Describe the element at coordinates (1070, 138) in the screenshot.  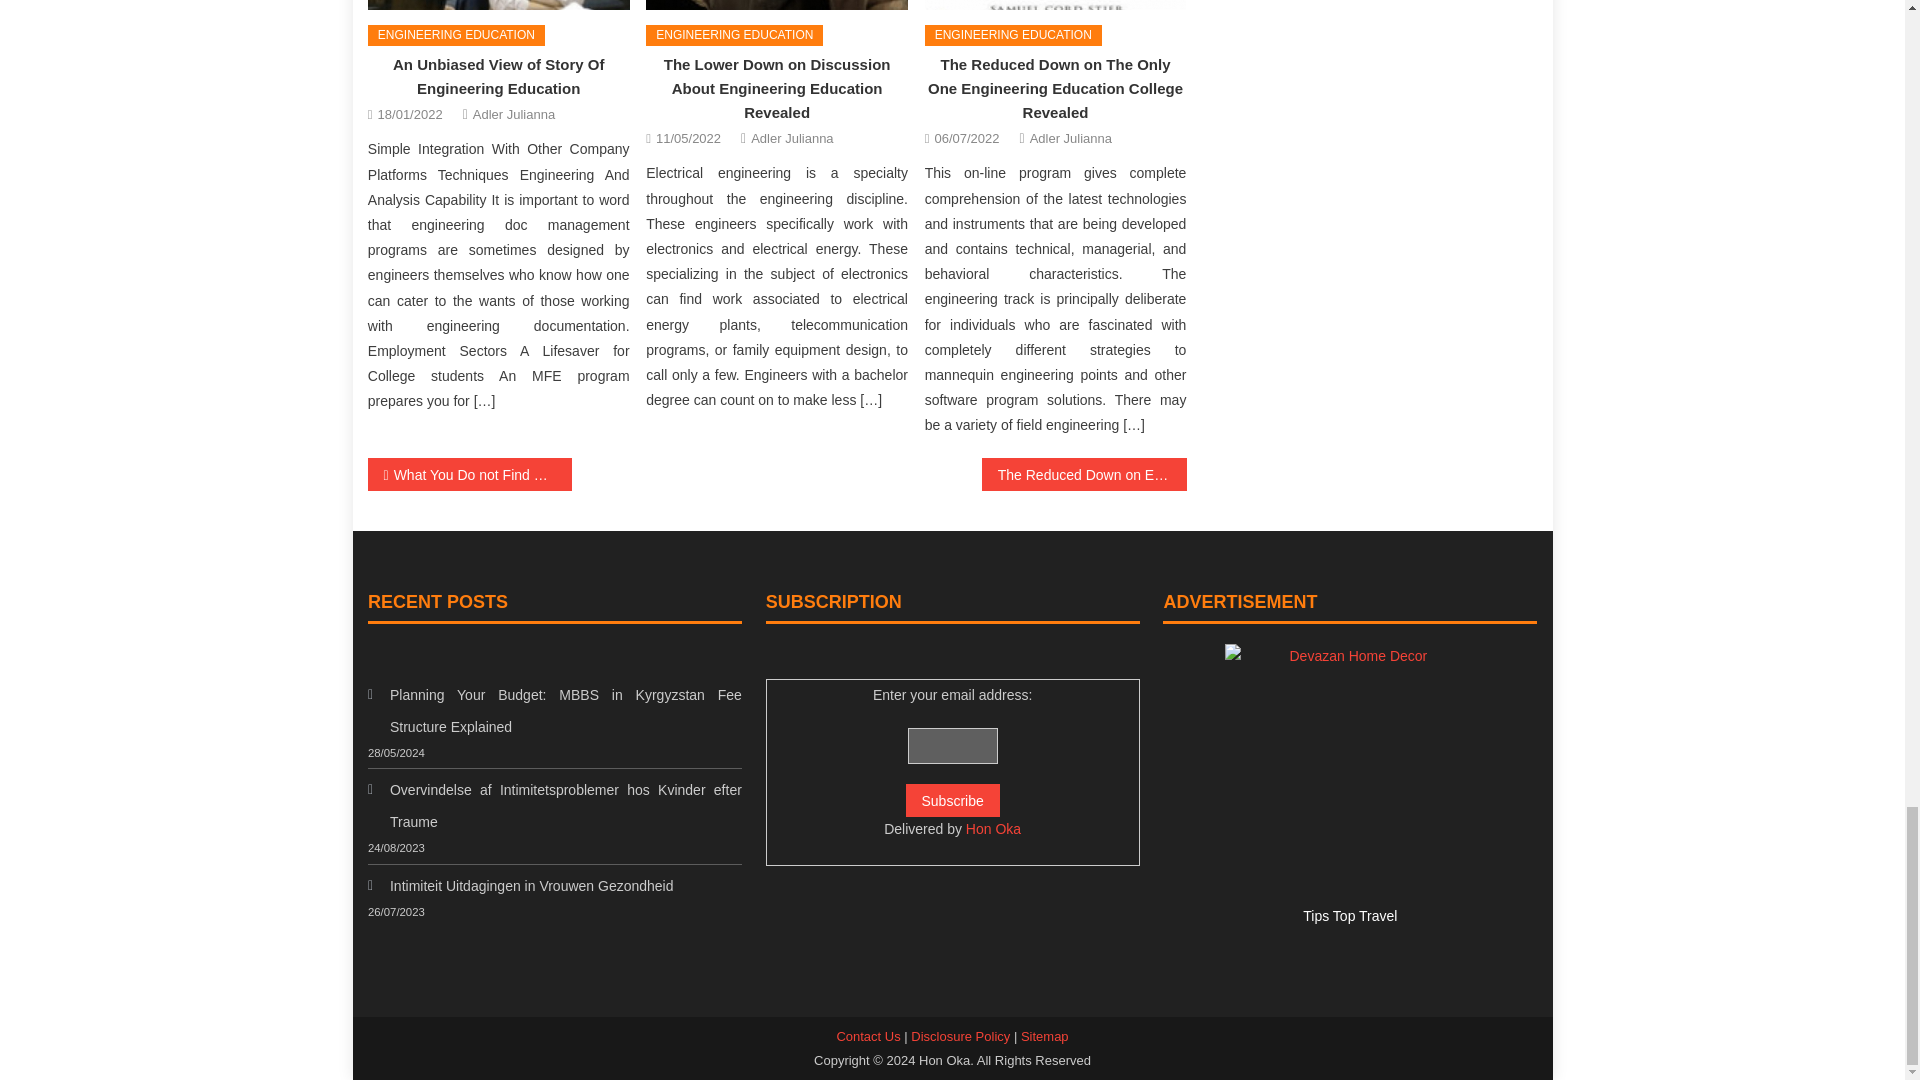
I see `Adler Julianna` at that location.